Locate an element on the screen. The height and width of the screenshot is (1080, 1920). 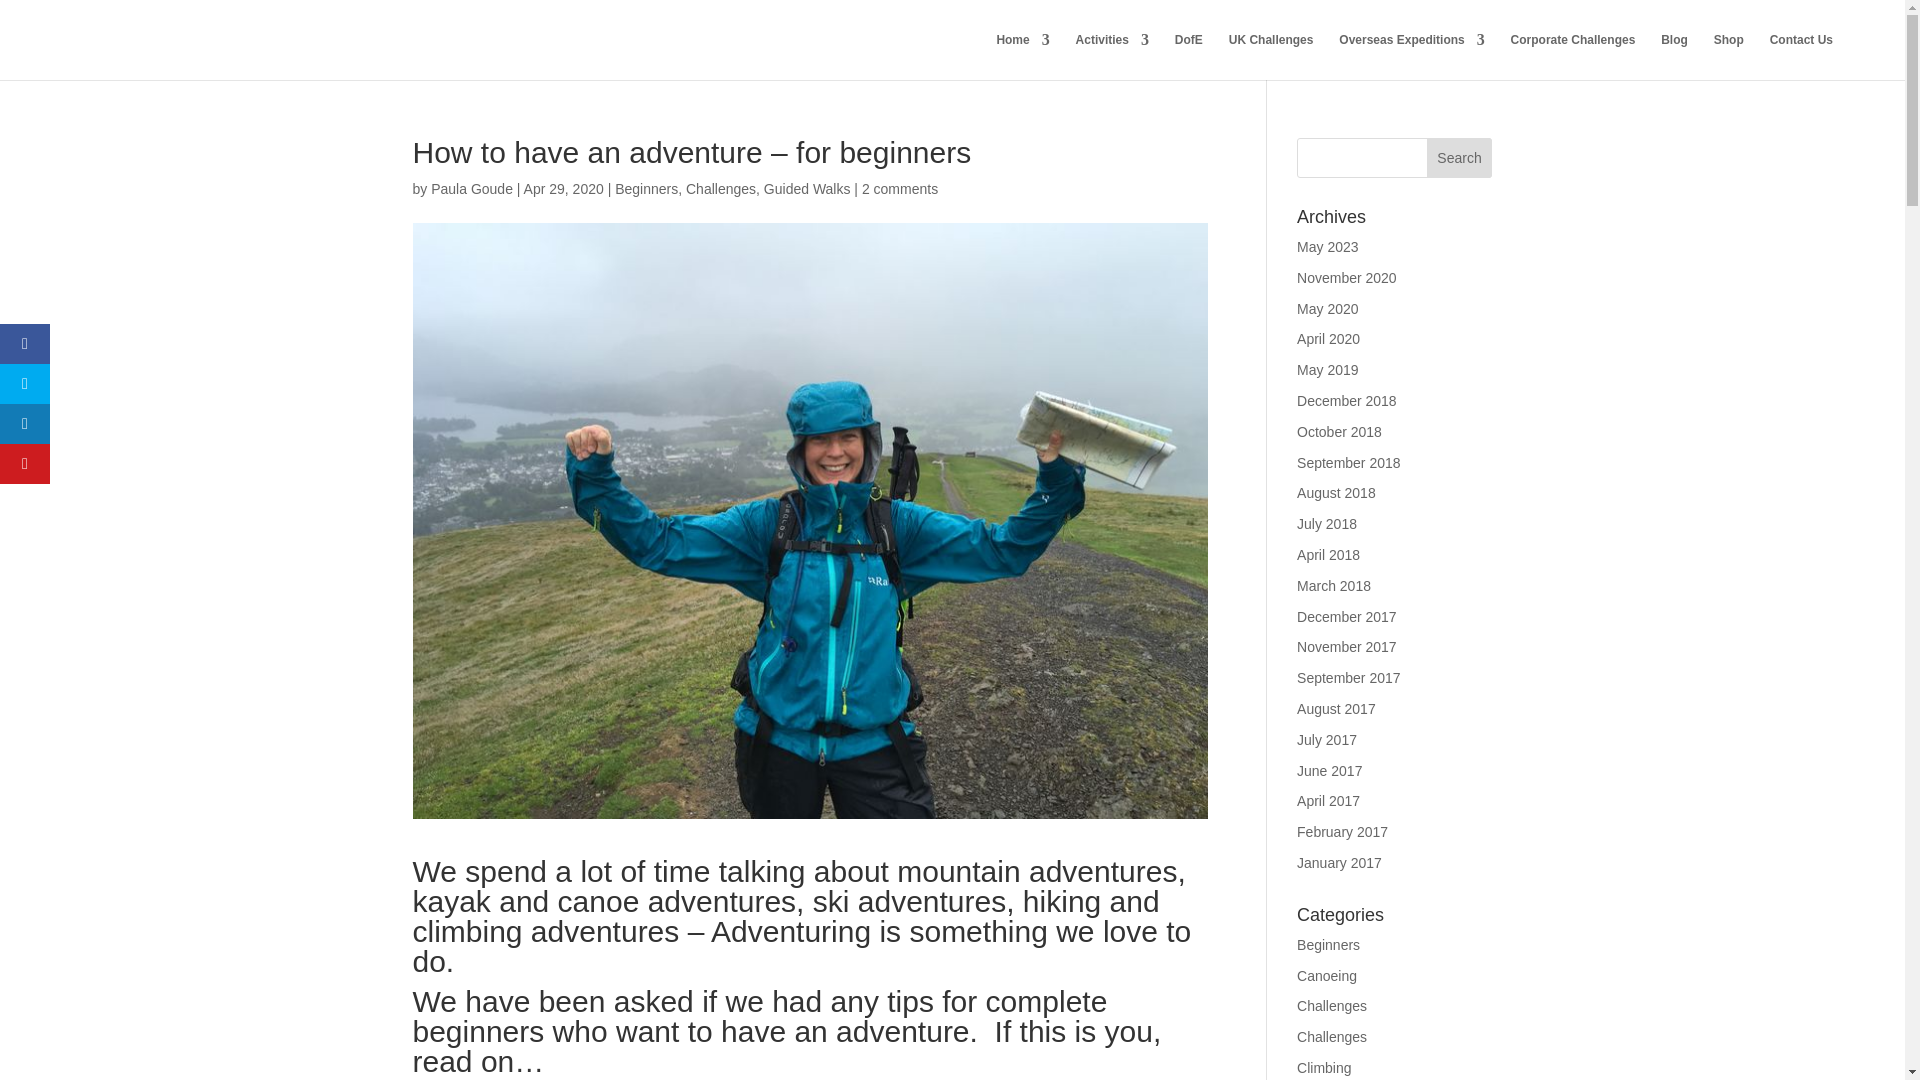
UK Challenges is located at coordinates (1270, 56).